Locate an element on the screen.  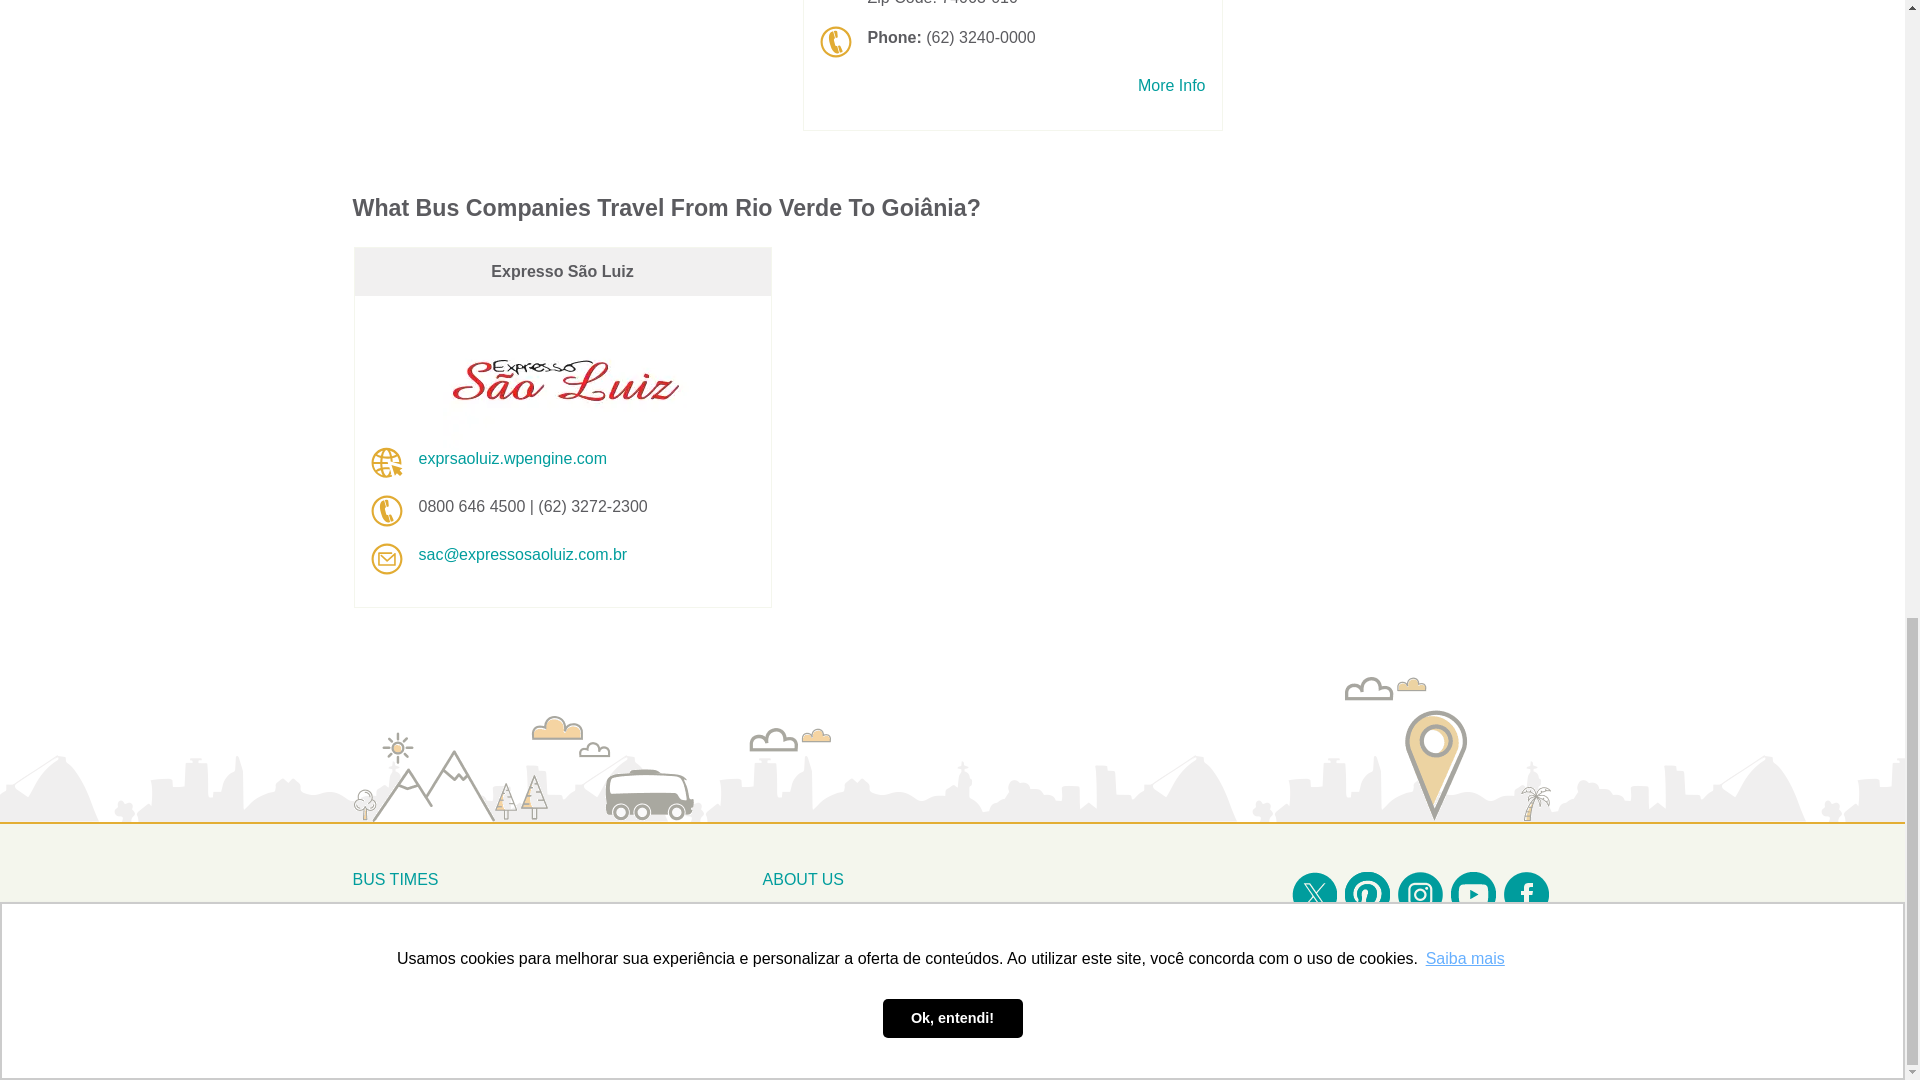
BuscaOnibus on YouTube is located at coordinates (1472, 894).